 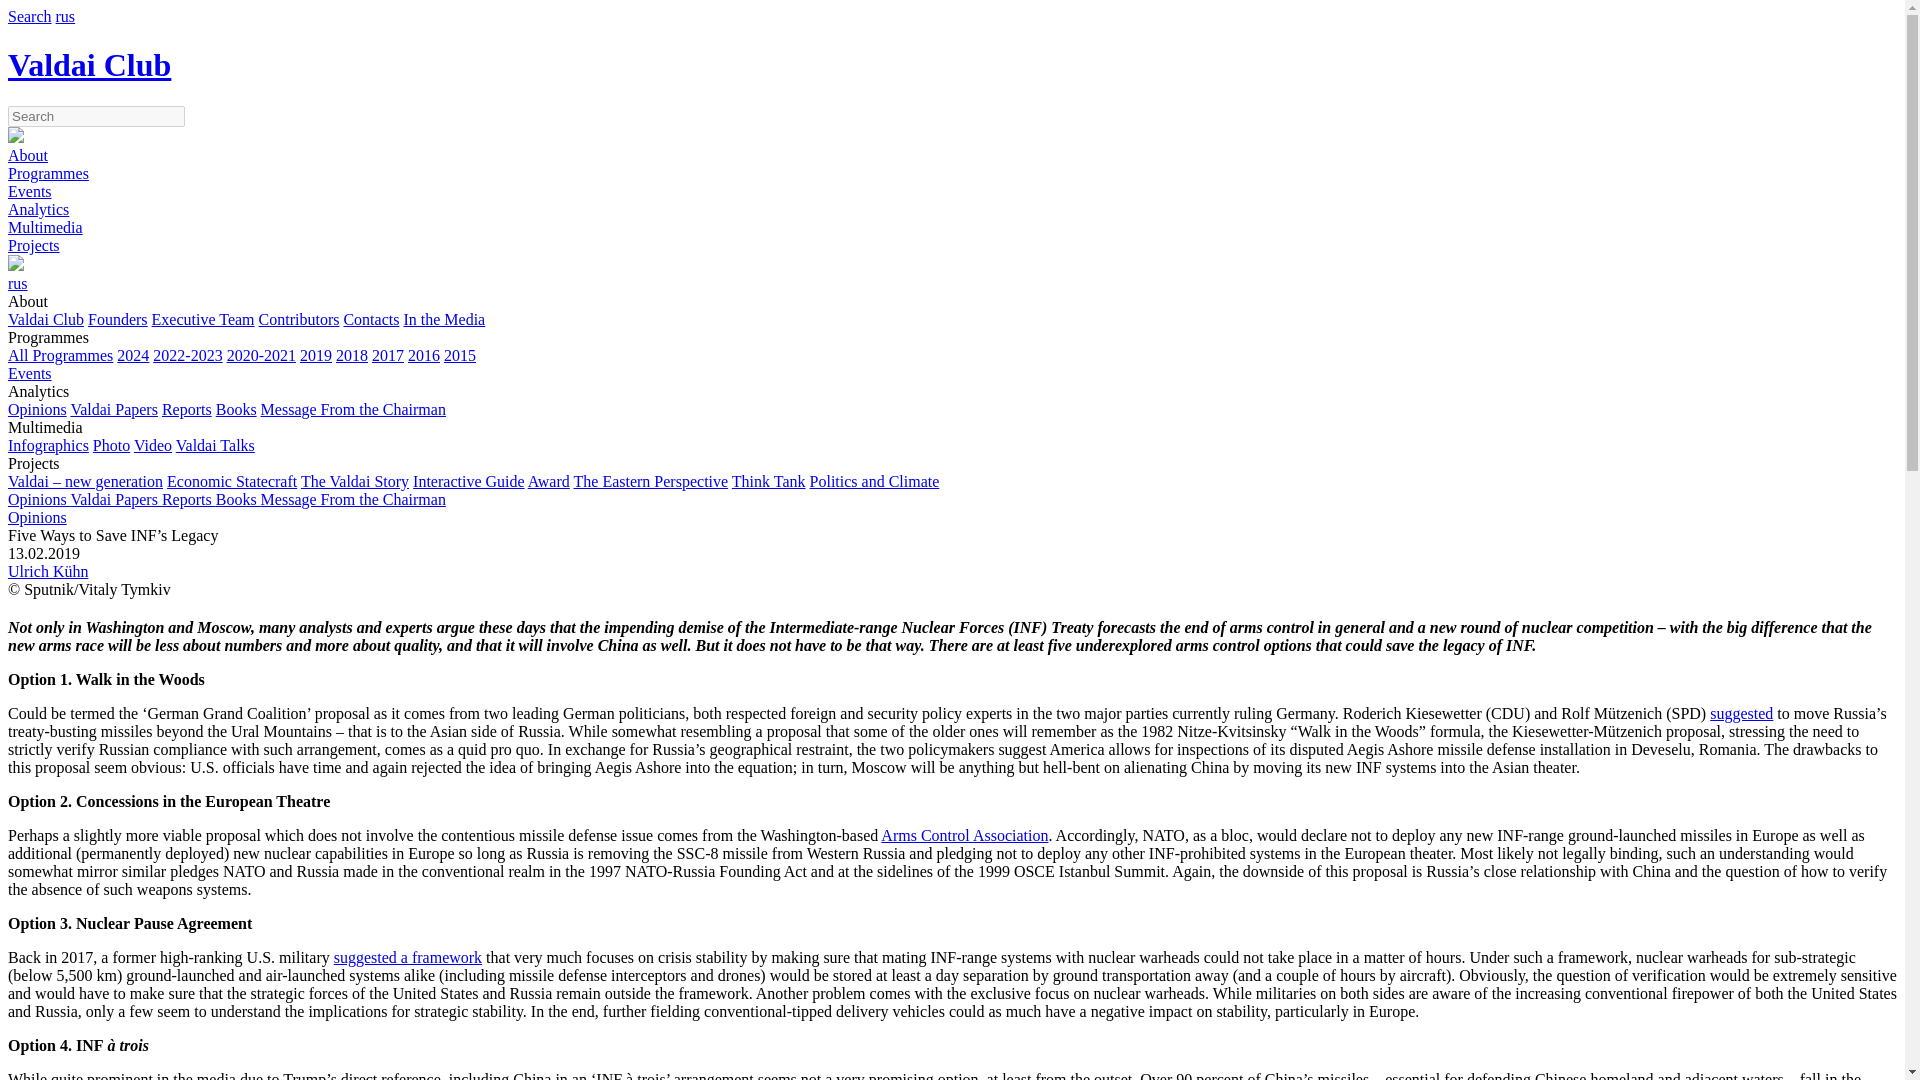 I want to click on Valdai Club, so click(x=46, y=320).